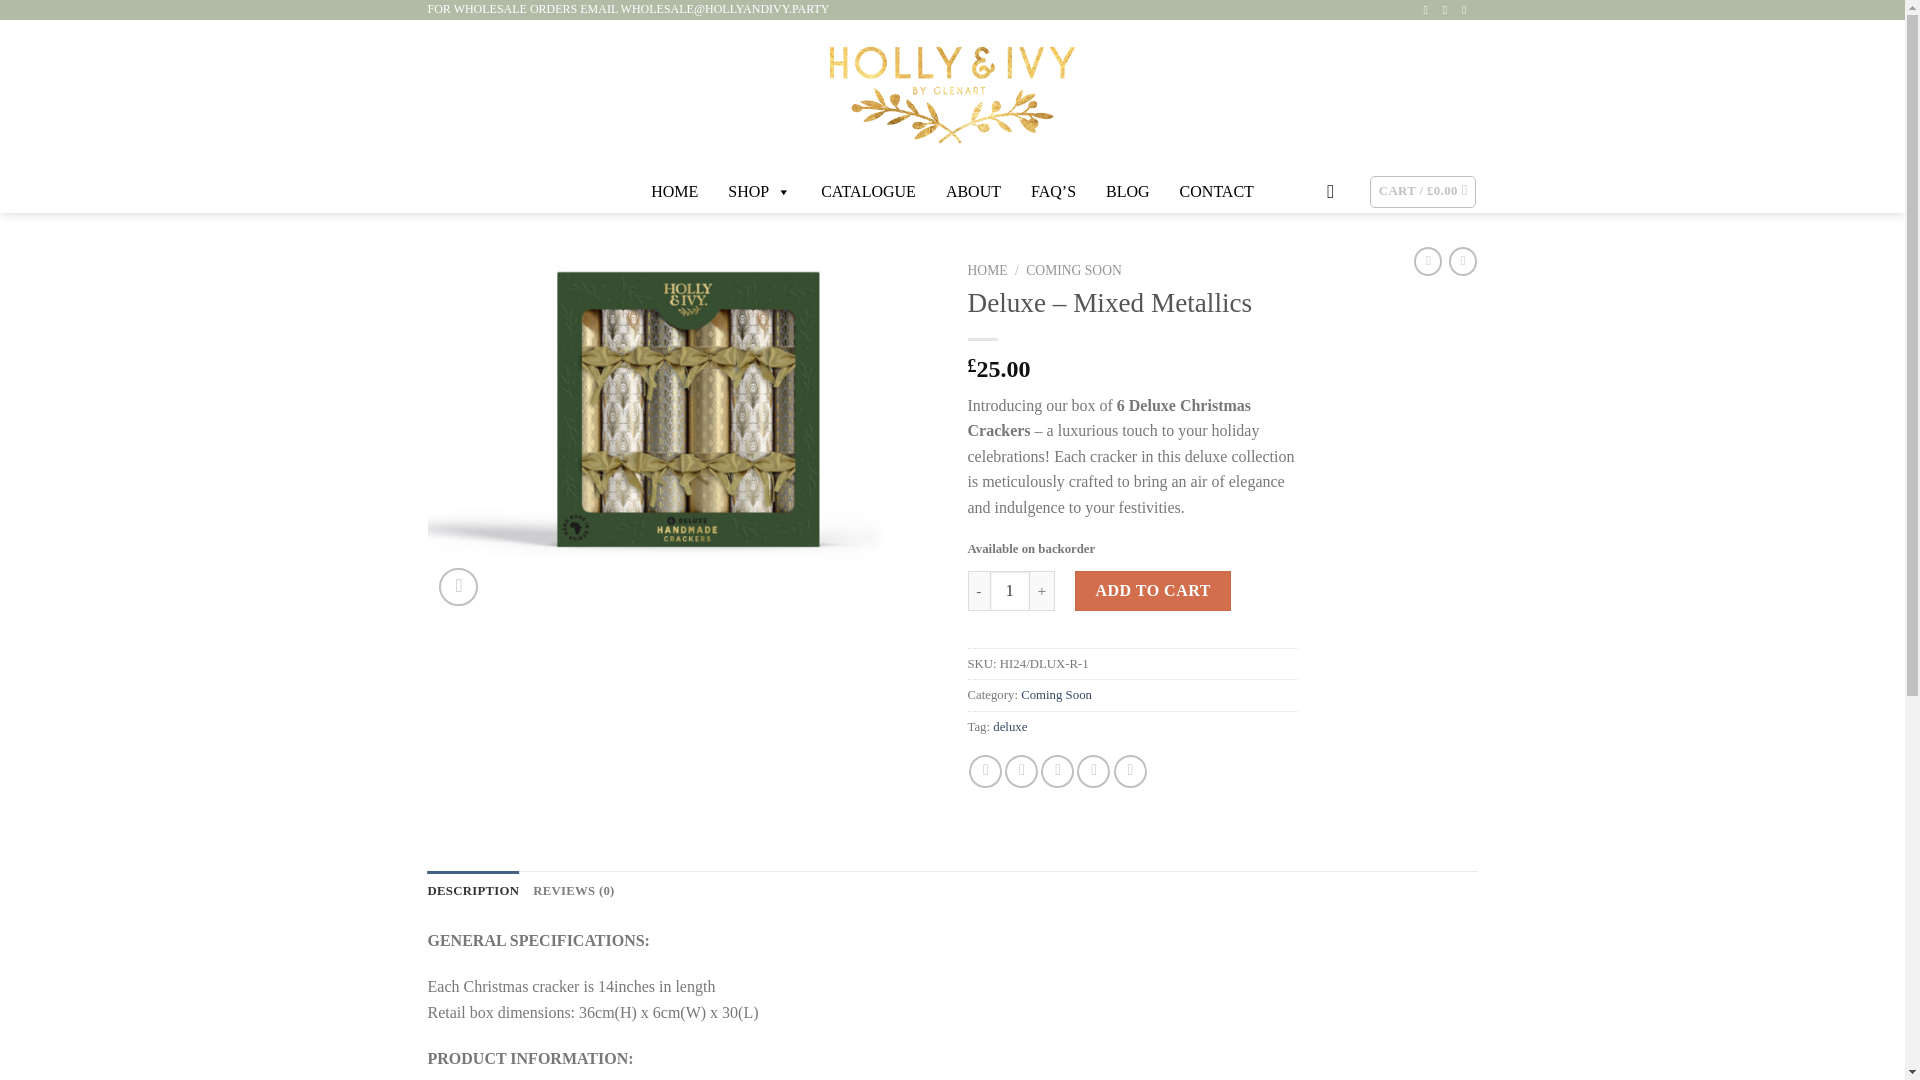 The height and width of the screenshot is (1080, 1920). Describe the element at coordinates (458, 587) in the screenshot. I see `Zoom` at that location.